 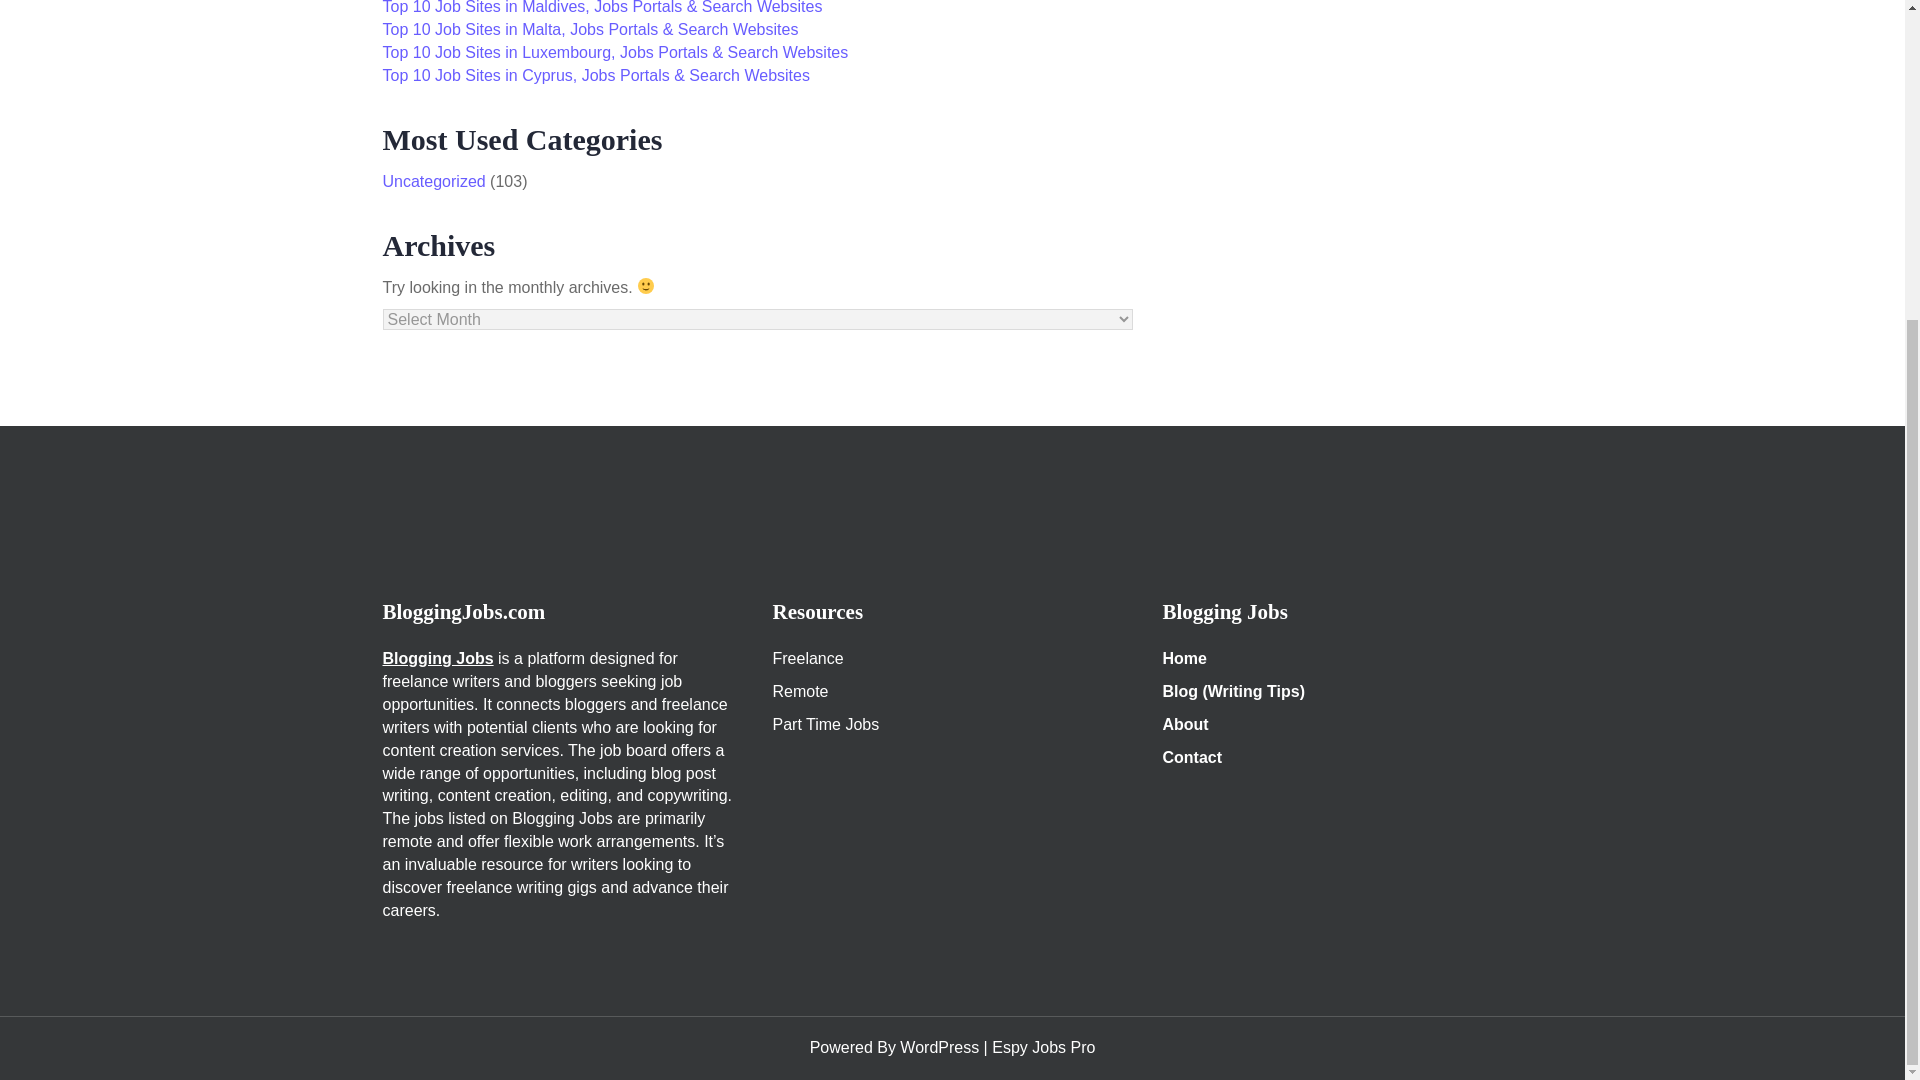 What do you see at coordinates (434, 181) in the screenshot?
I see `Uncategorized` at bounding box center [434, 181].